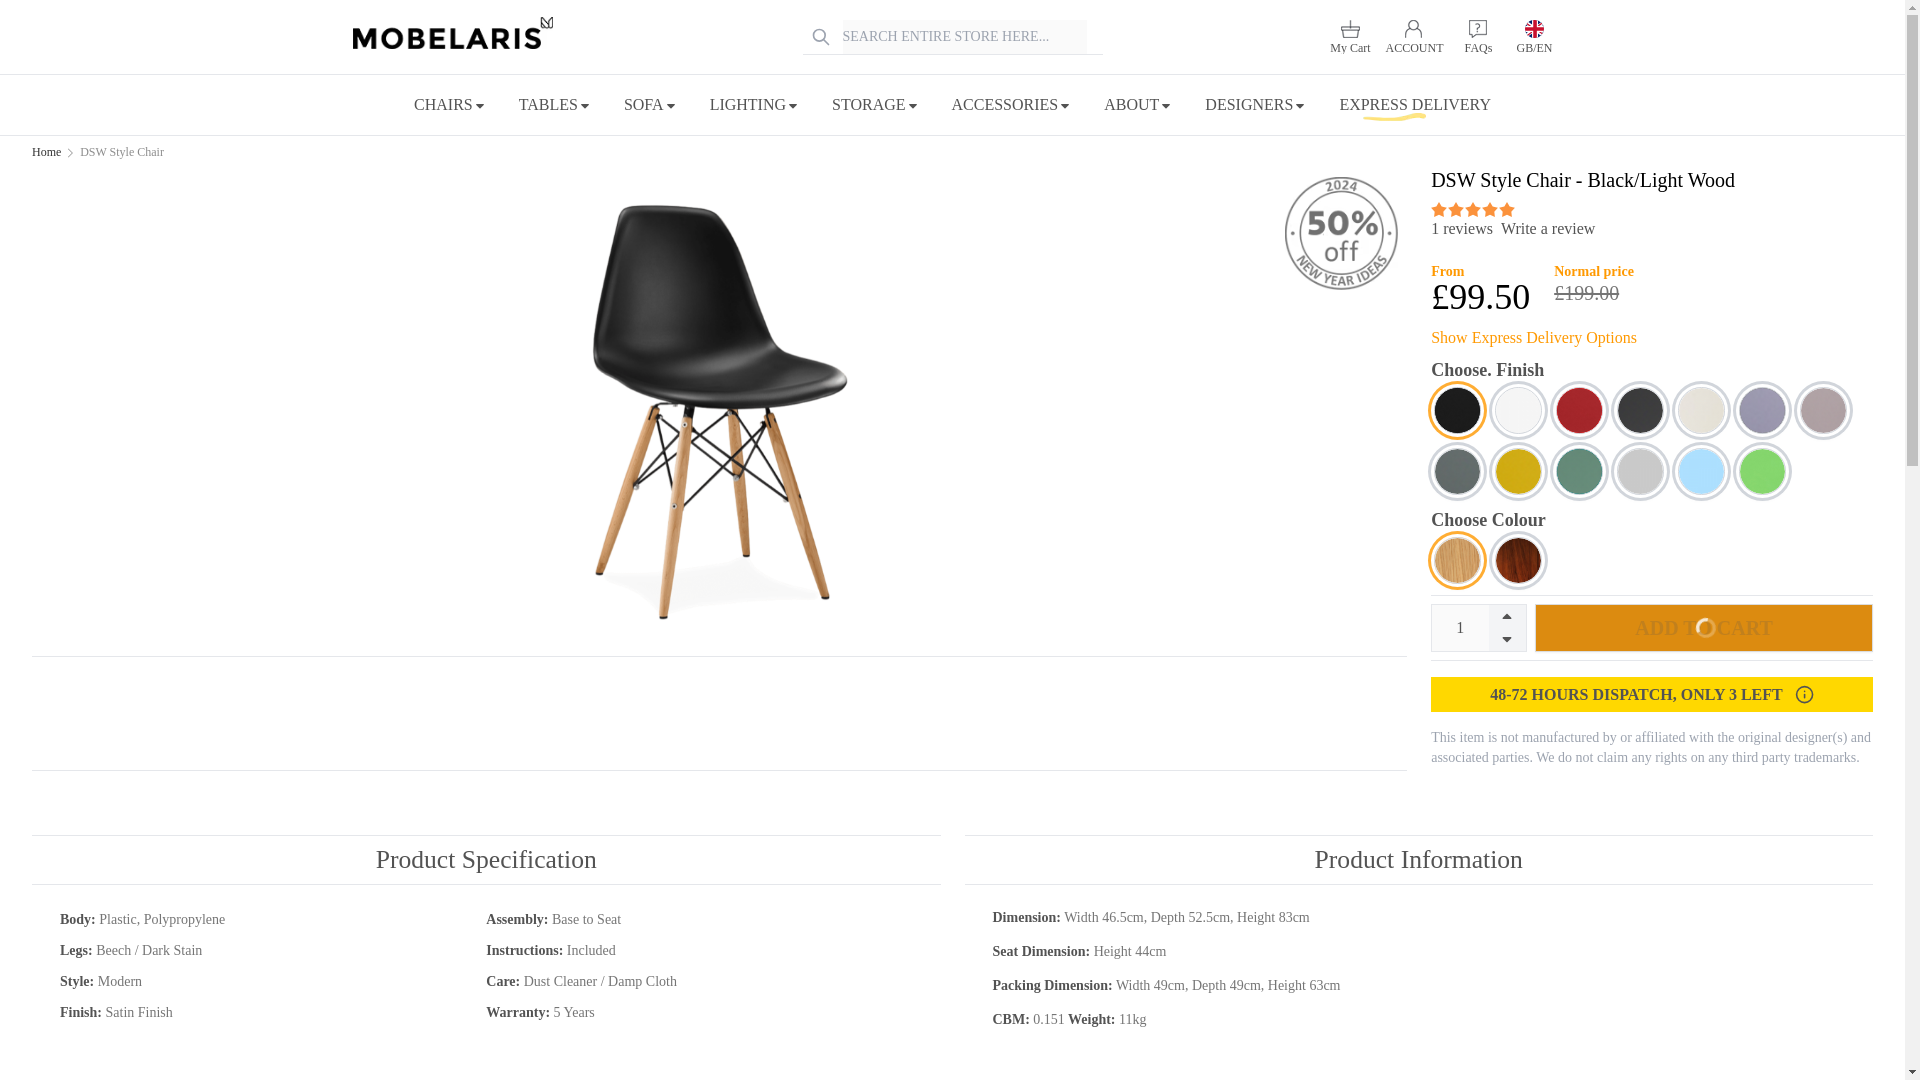 The width and height of the screenshot is (1920, 1080). What do you see at coordinates (554, 104) in the screenshot?
I see `TABLES` at bounding box center [554, 104].